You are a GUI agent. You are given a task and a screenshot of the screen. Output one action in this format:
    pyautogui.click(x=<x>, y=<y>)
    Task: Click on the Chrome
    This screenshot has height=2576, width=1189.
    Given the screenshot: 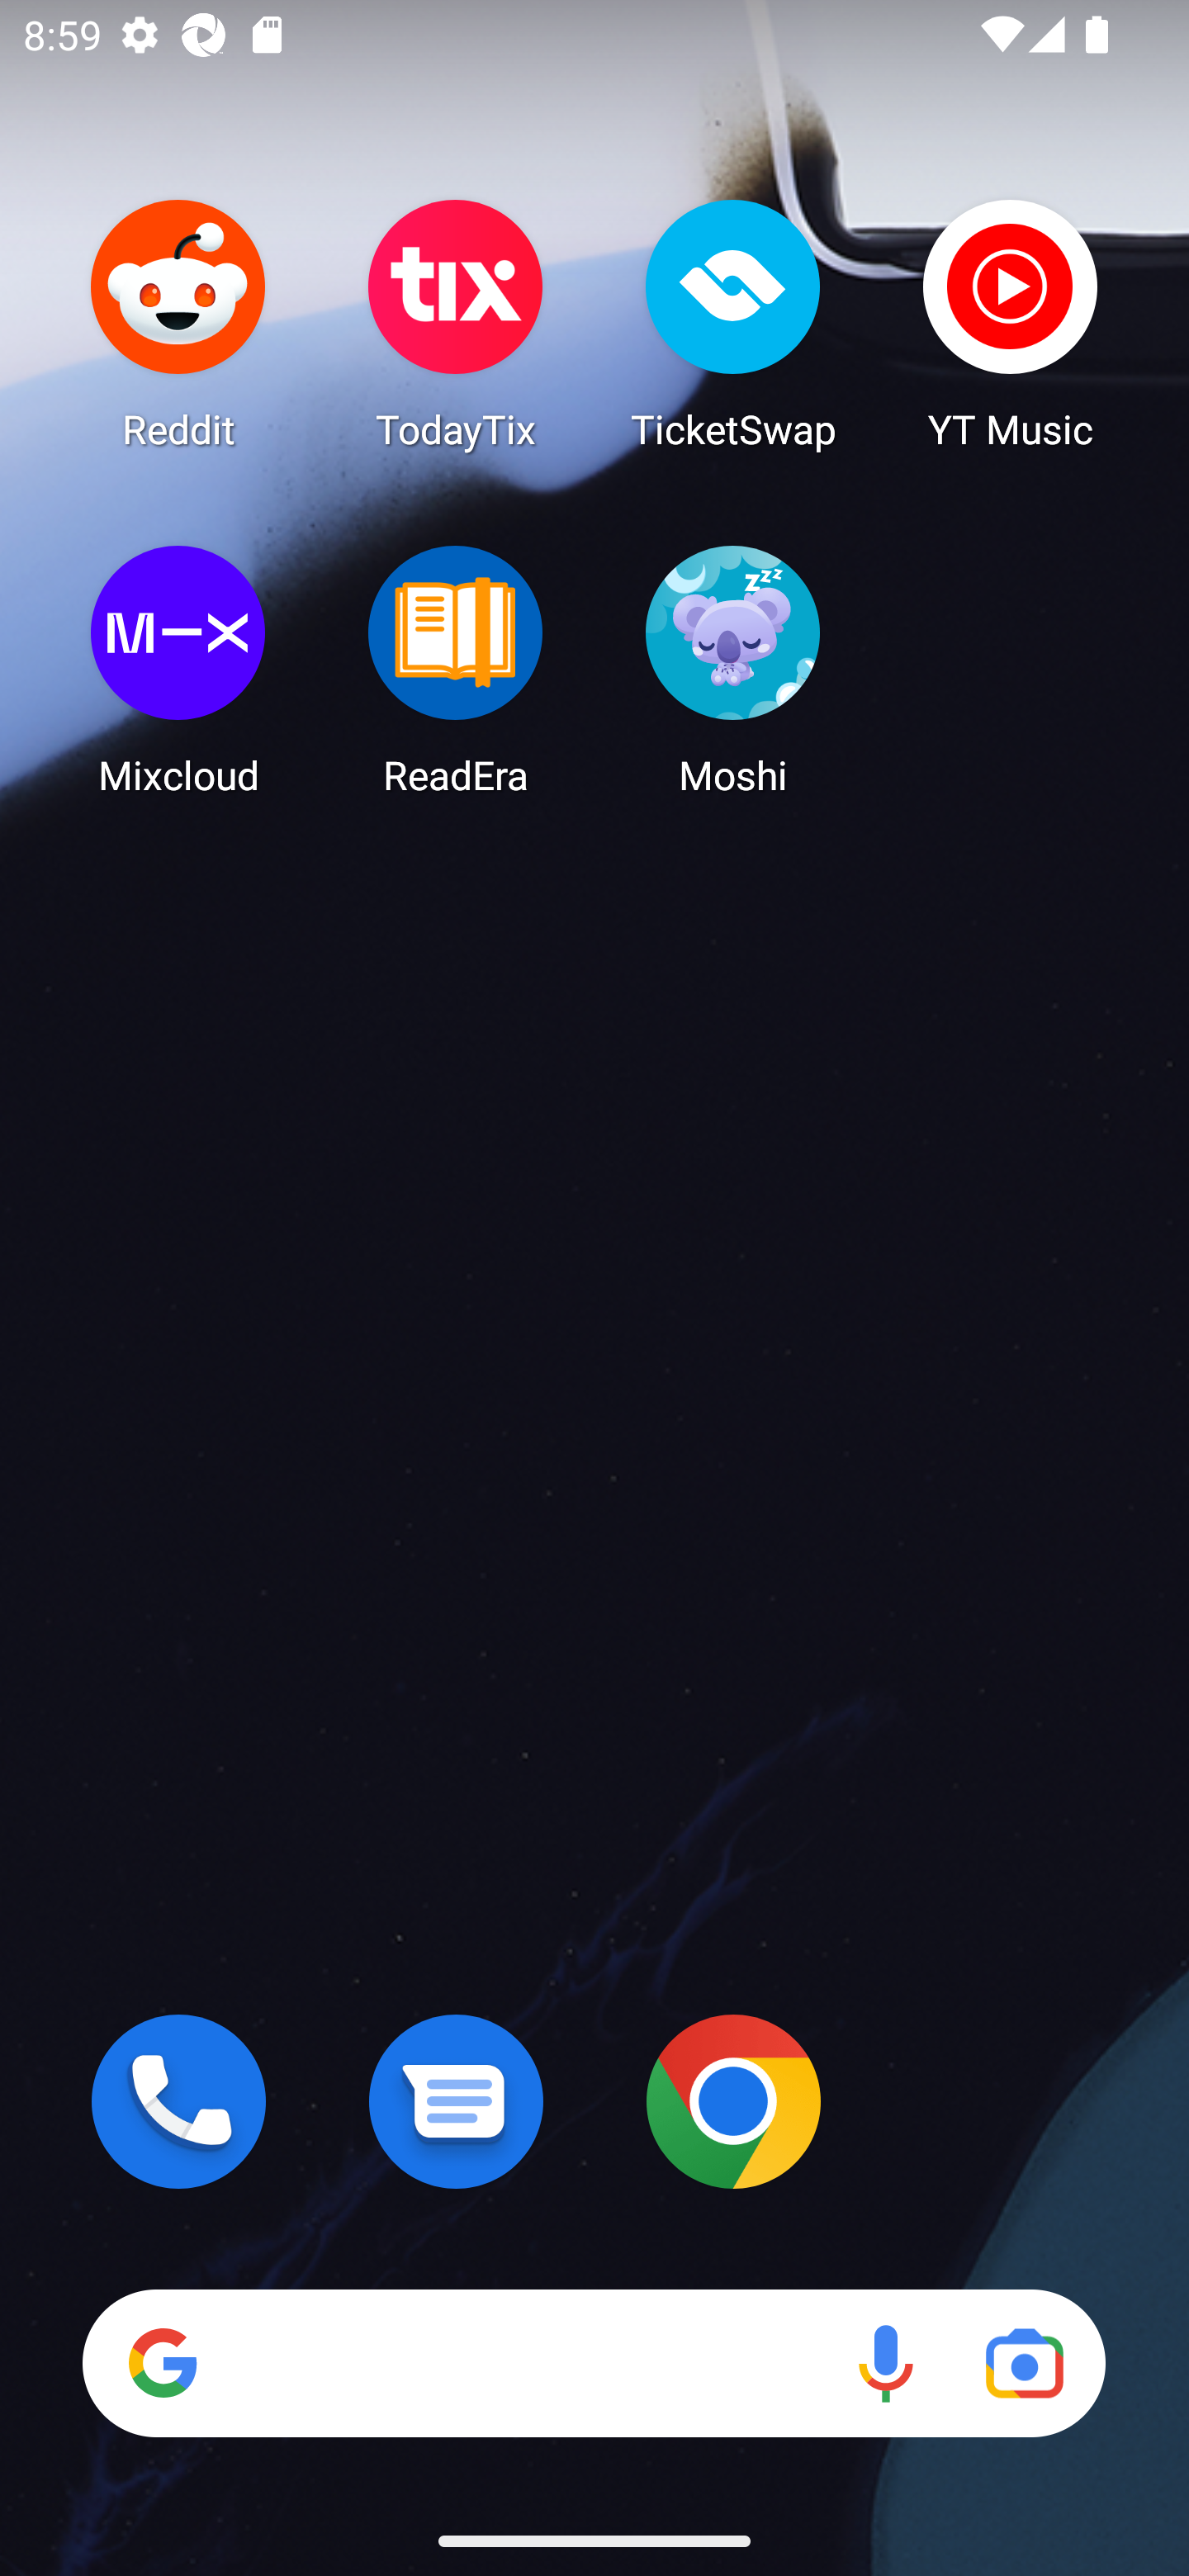 What is the action you would take?
    pyautogui.click(x=733, y=2101)
    